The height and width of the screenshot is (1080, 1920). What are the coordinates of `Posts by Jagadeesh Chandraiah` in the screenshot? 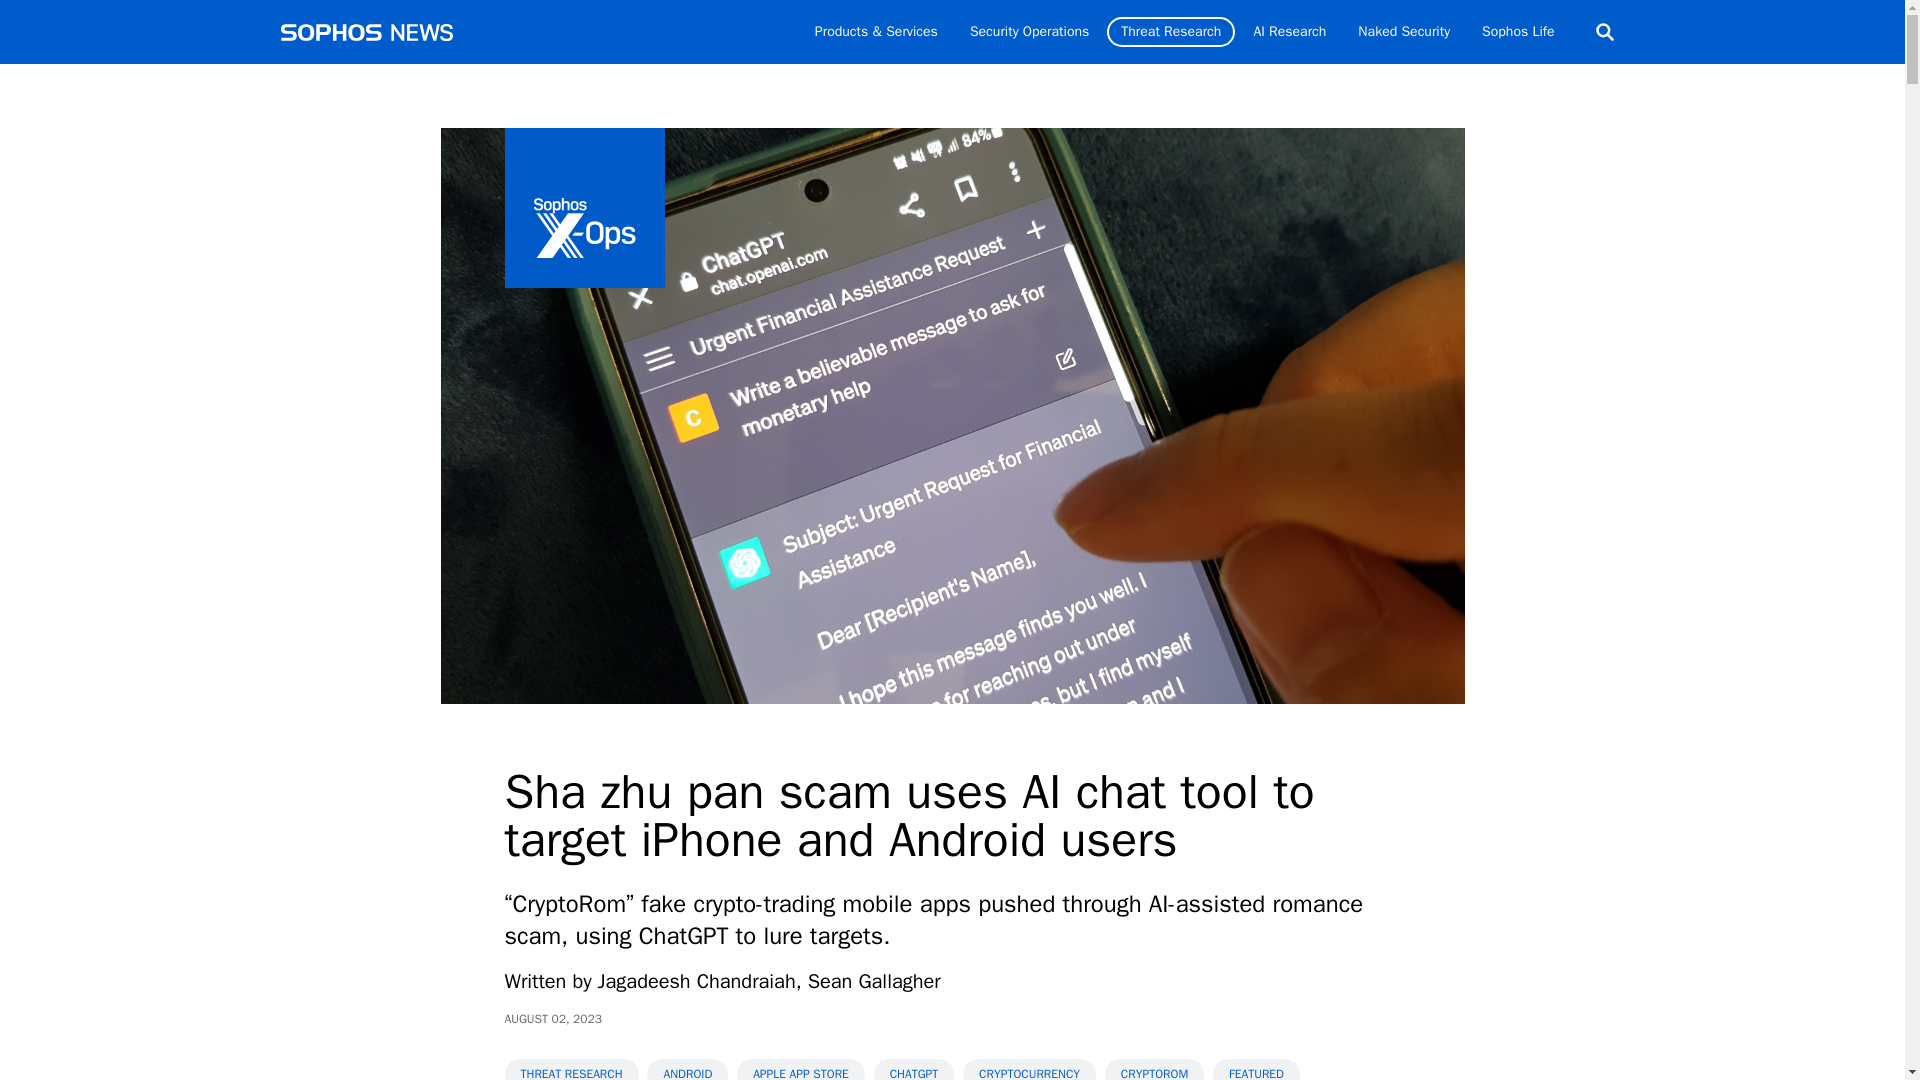 It's located at (696, 980).